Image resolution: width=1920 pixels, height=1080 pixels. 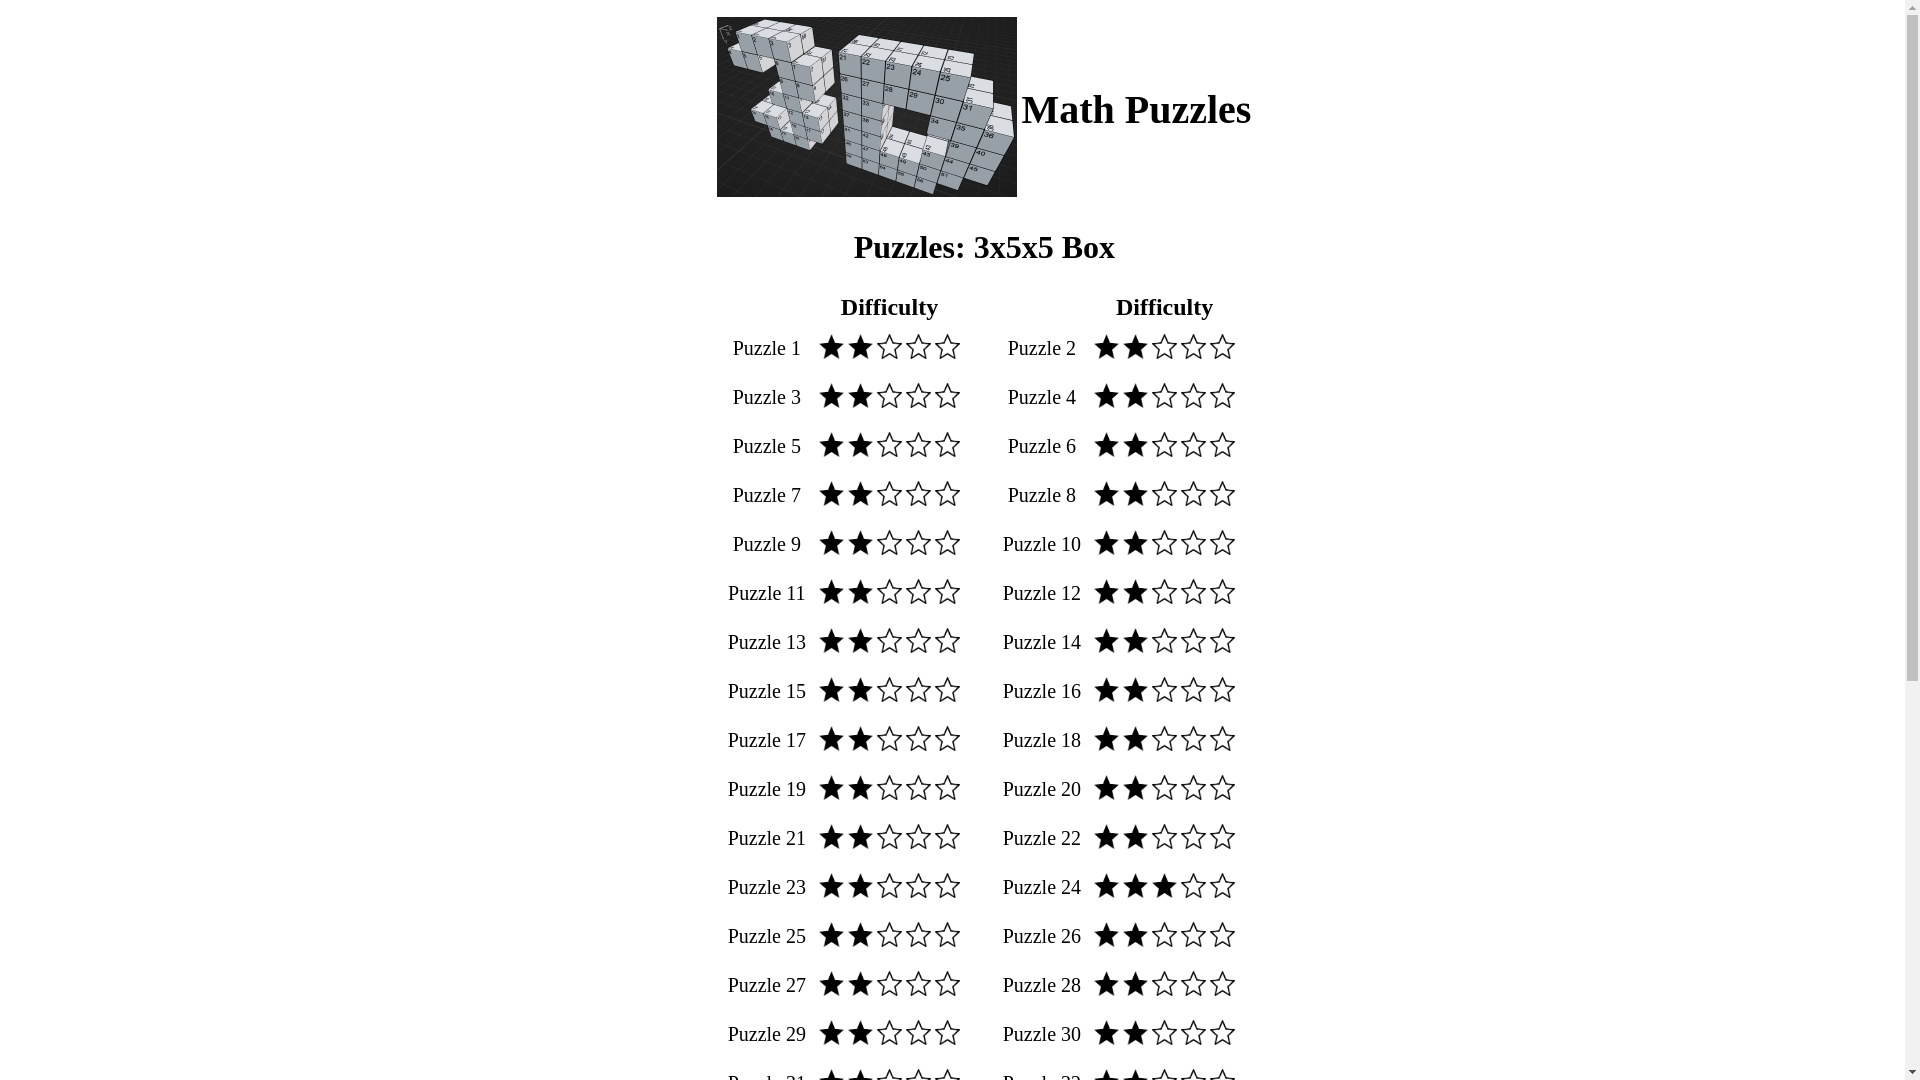 I want to click on Puzzle 11, so click(x=767, y=593).